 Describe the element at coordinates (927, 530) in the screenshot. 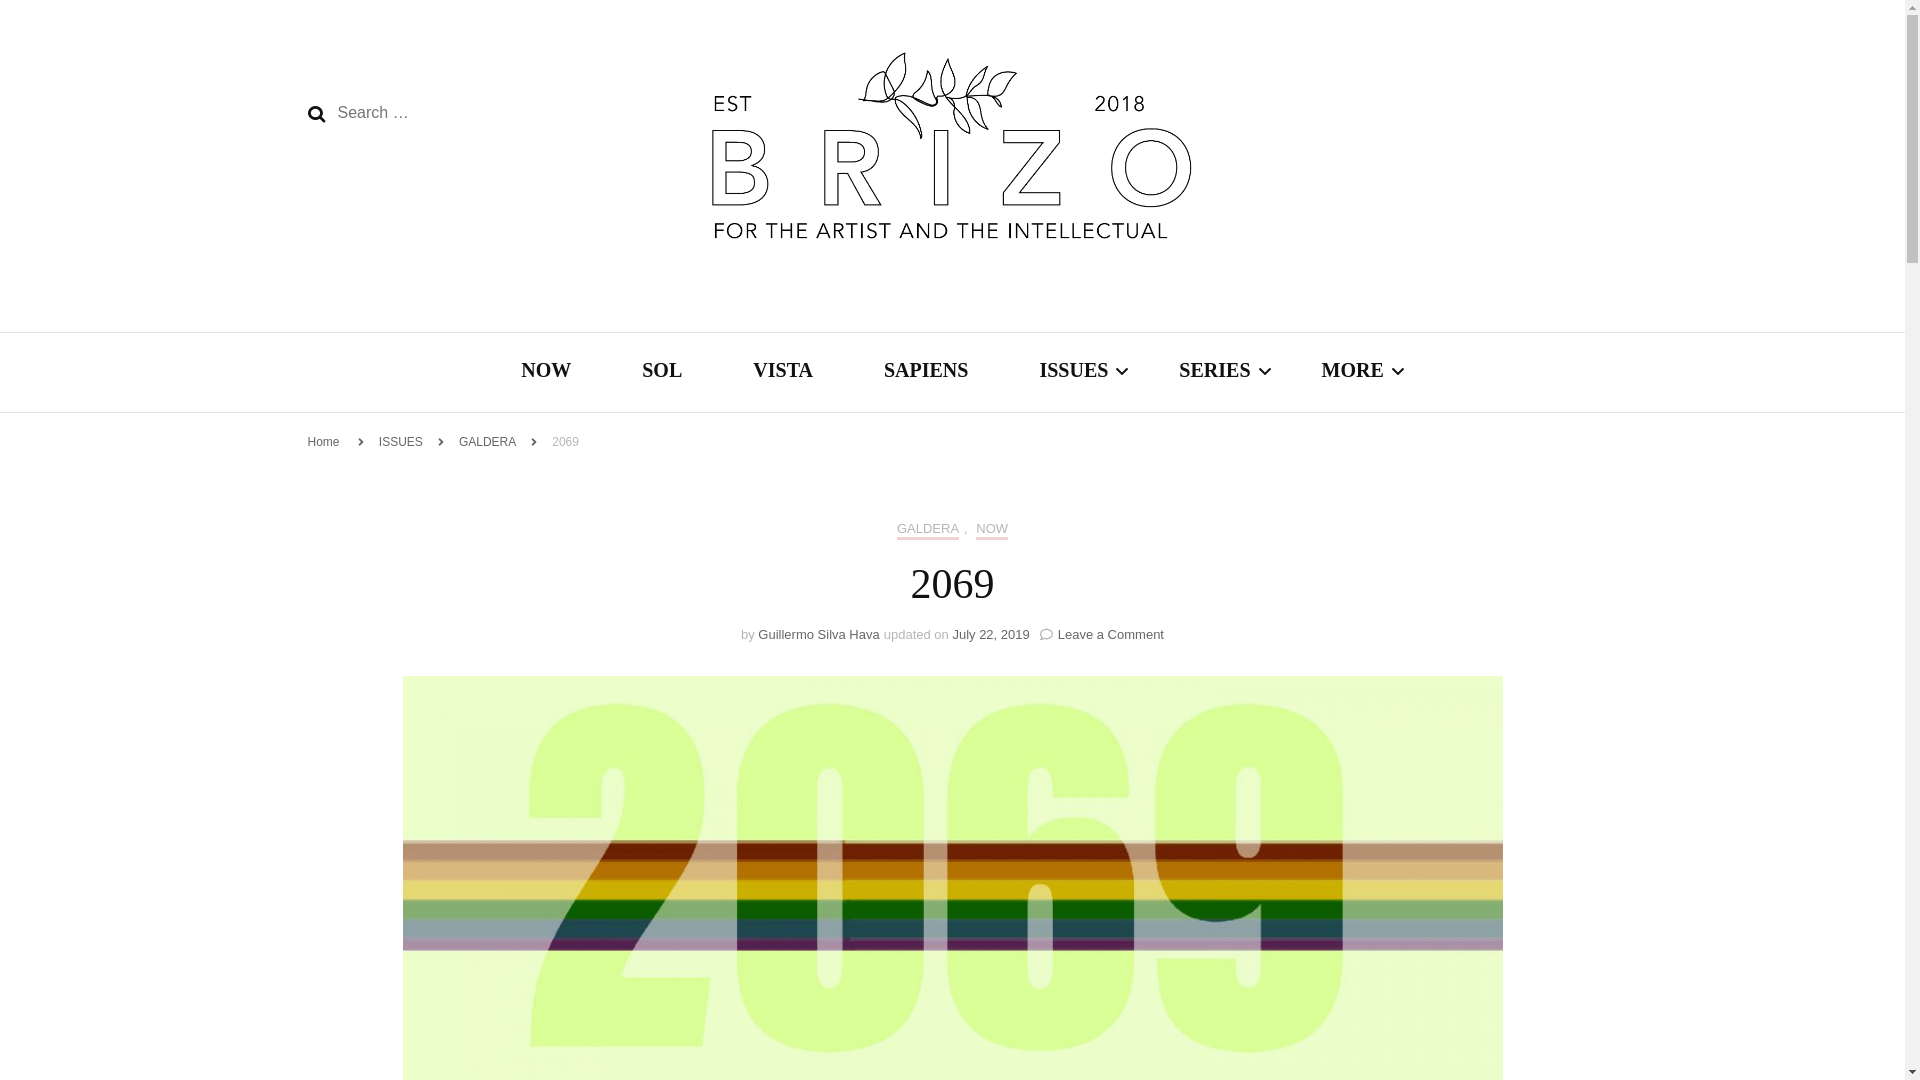

I see `GALDERA` at that location.